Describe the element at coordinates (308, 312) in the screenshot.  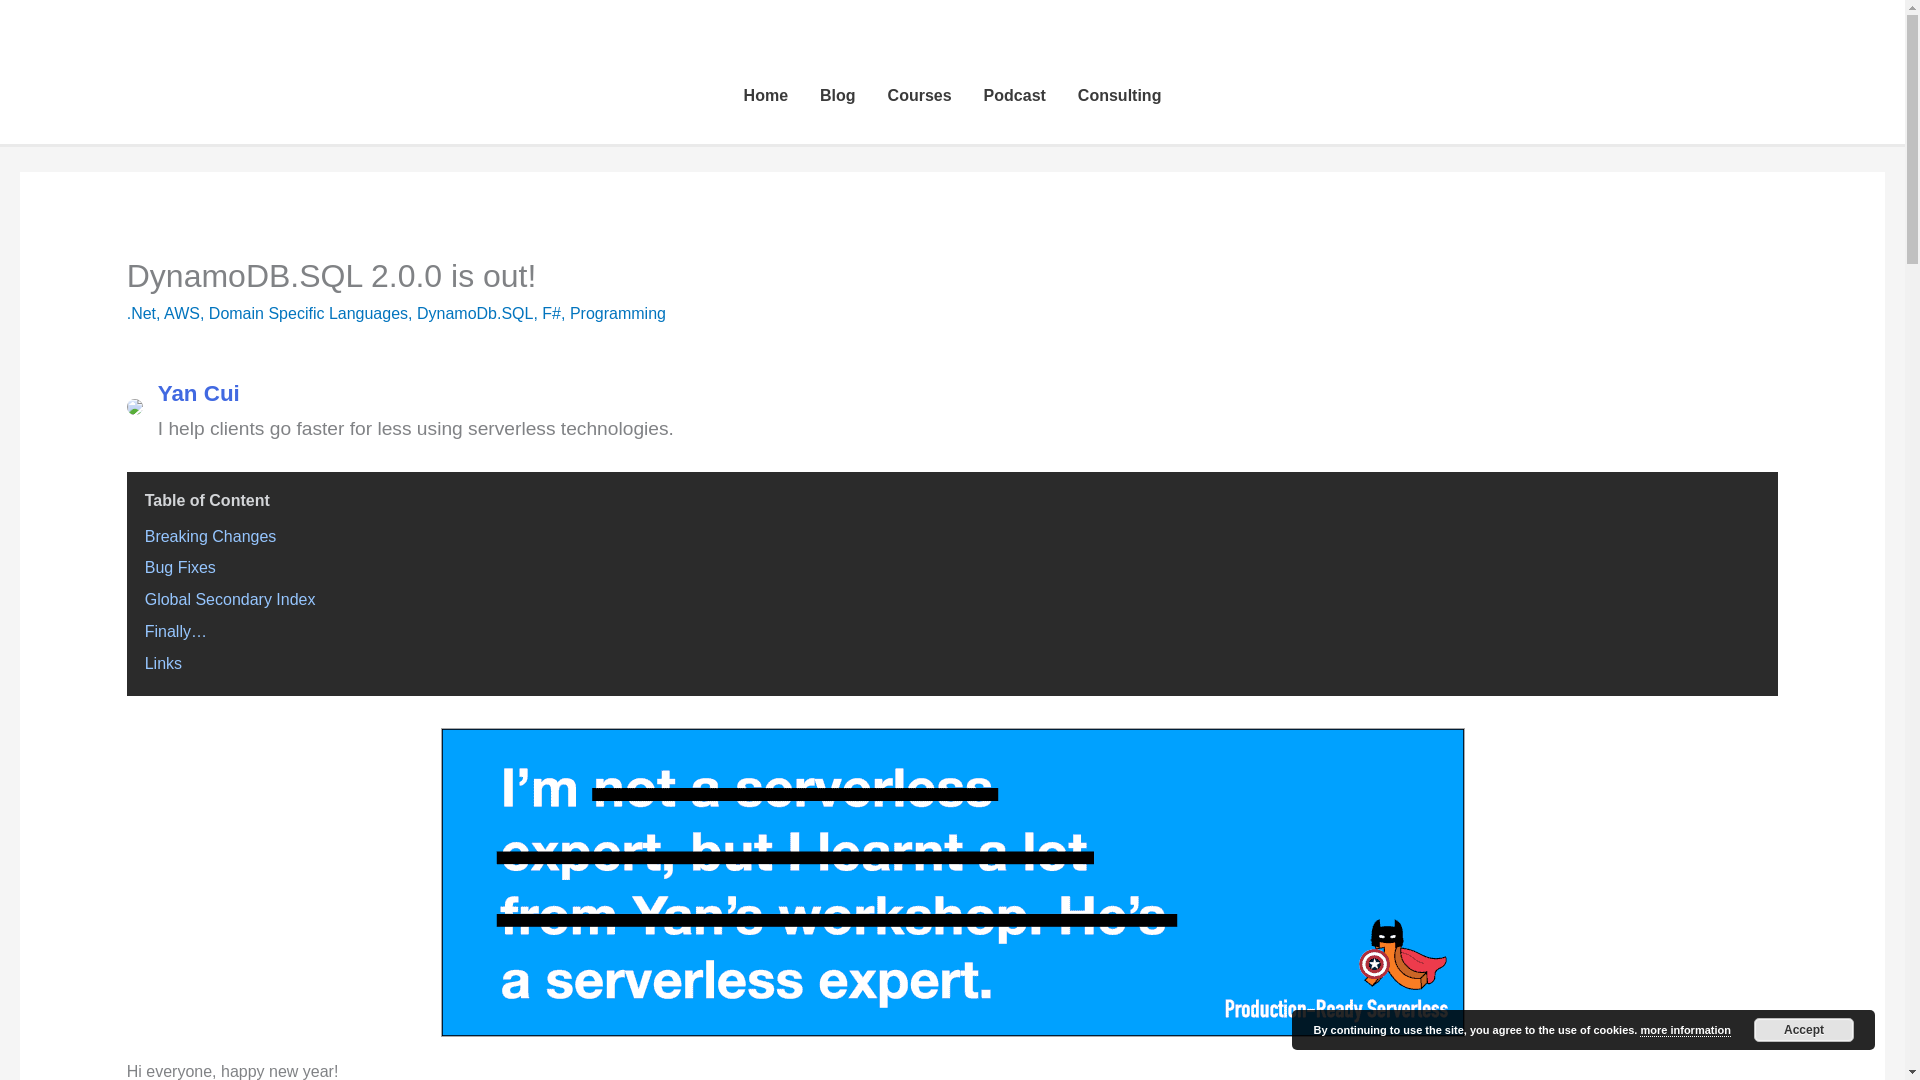
I see `Domain Specific Languages` at that location.